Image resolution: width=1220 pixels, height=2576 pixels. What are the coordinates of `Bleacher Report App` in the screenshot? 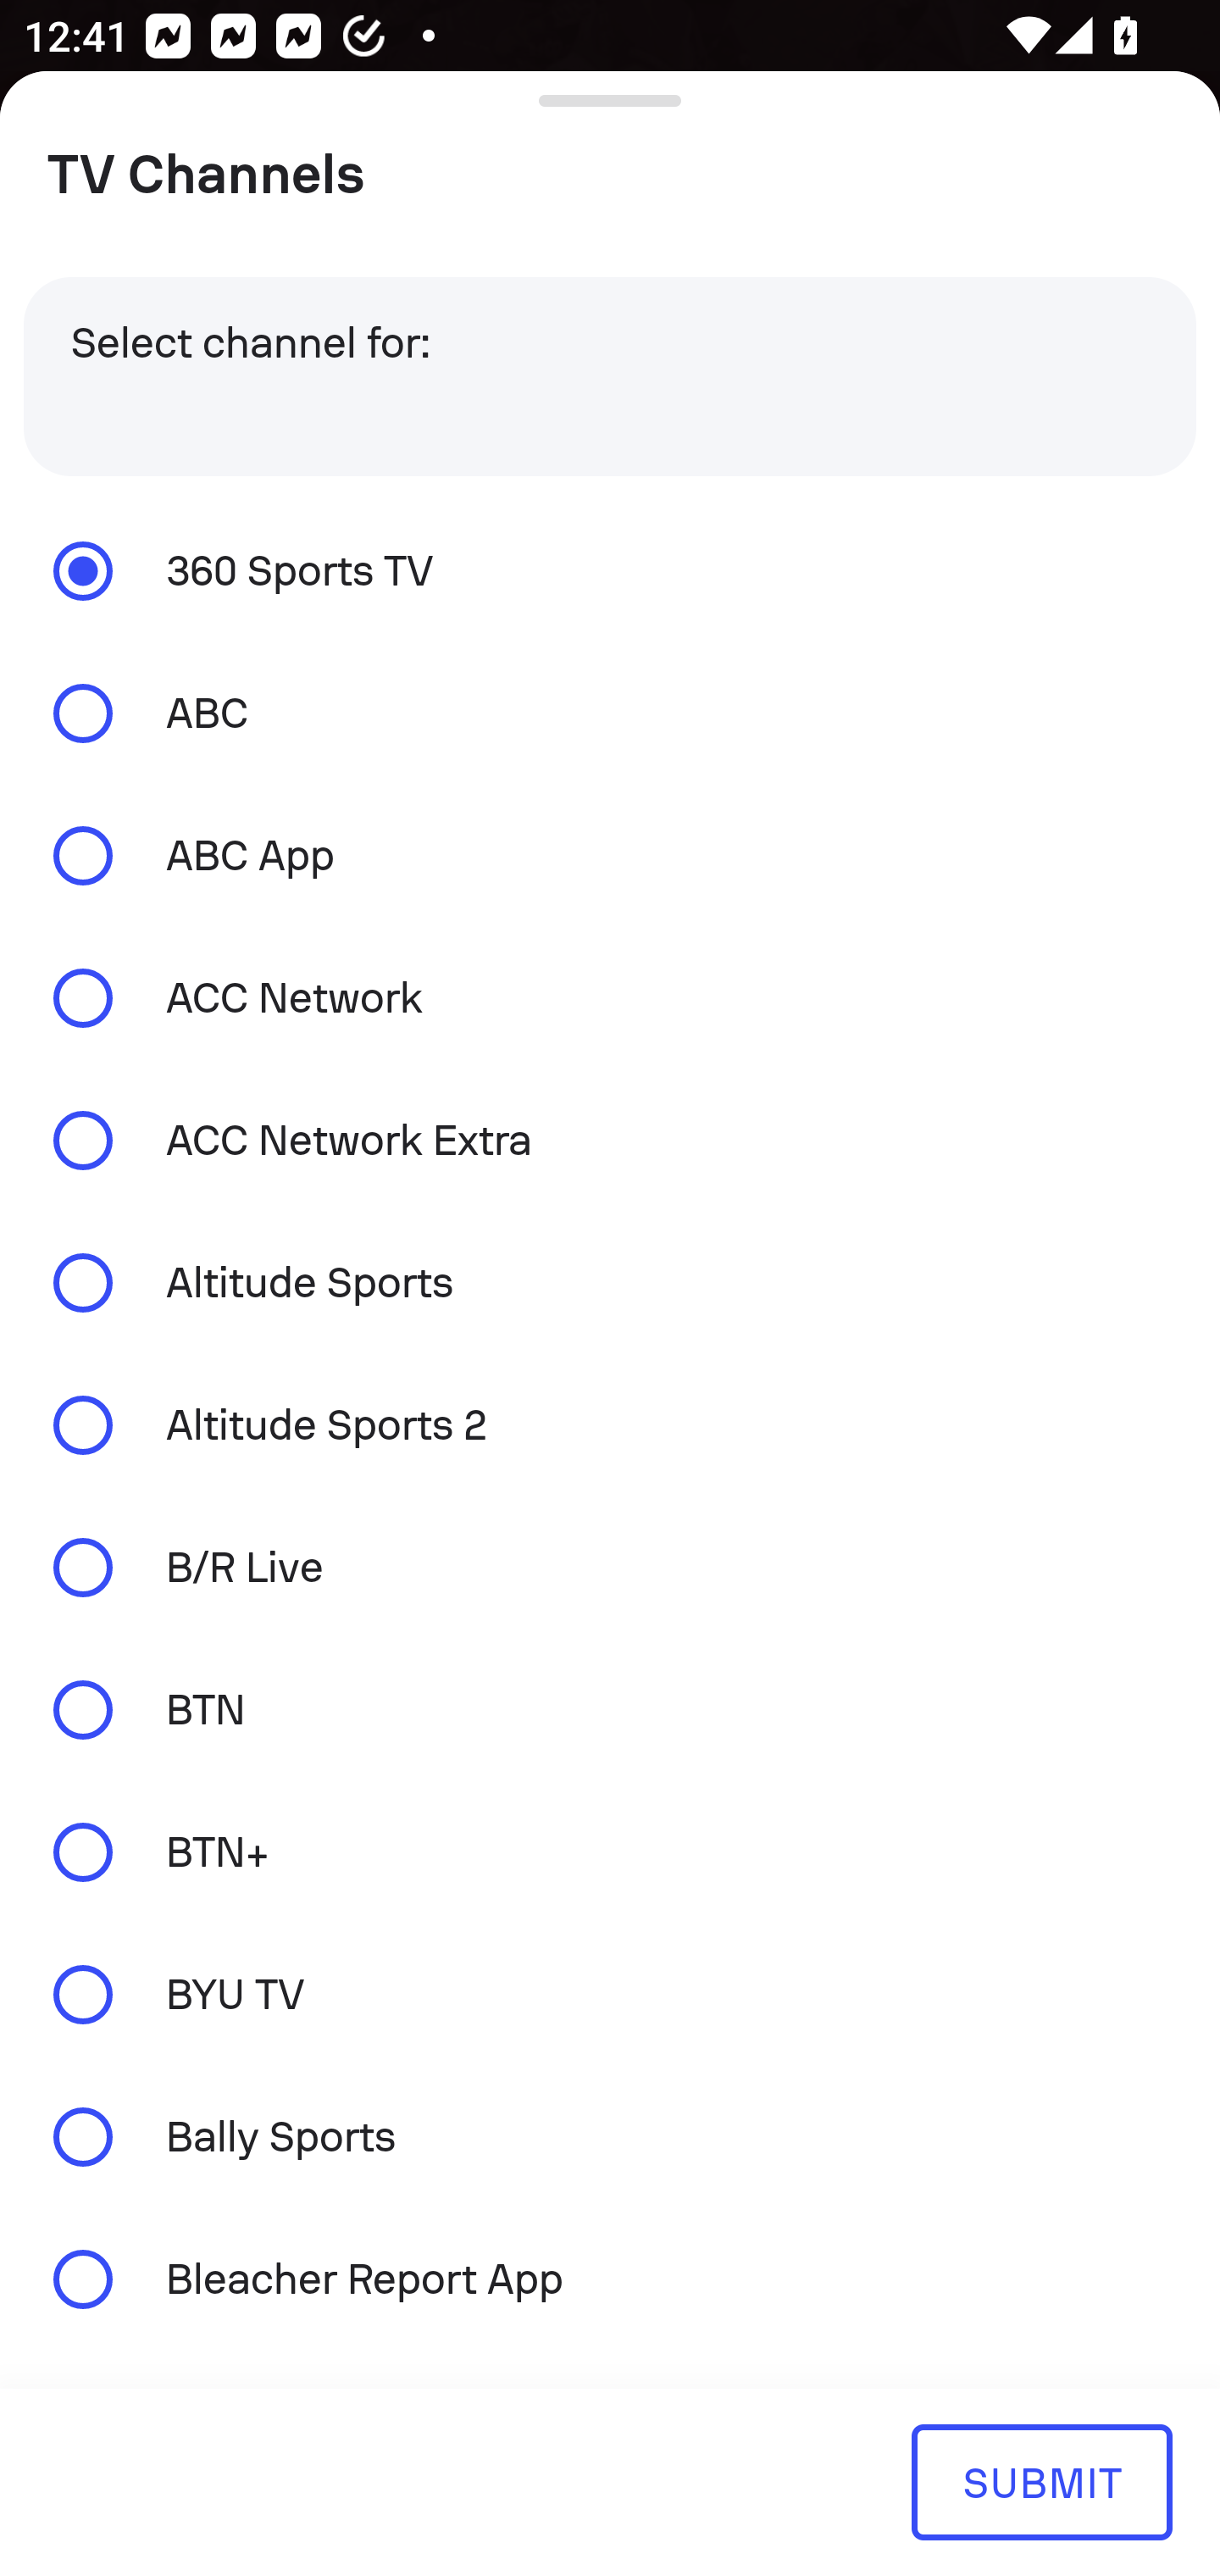 It's located at (610, 2278).